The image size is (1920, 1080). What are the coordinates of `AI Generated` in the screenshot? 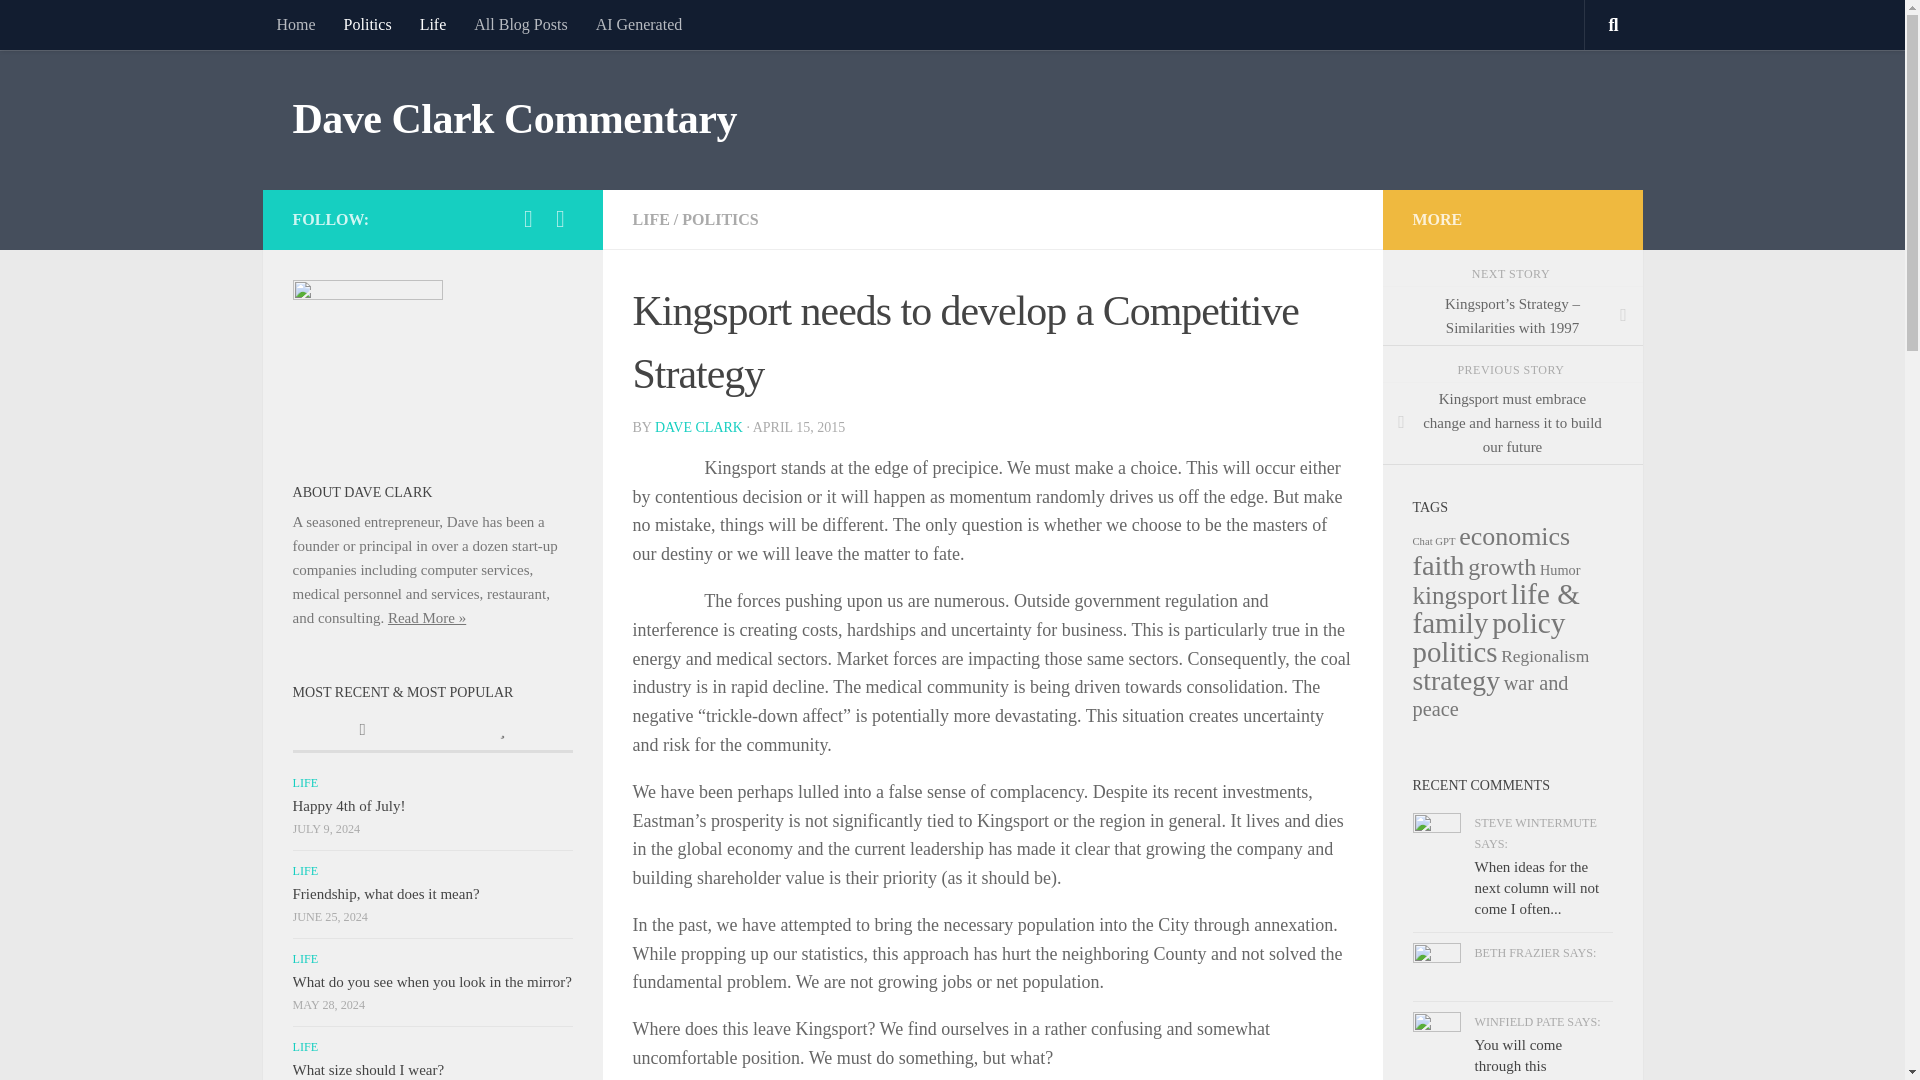 It's located at (638, 24).